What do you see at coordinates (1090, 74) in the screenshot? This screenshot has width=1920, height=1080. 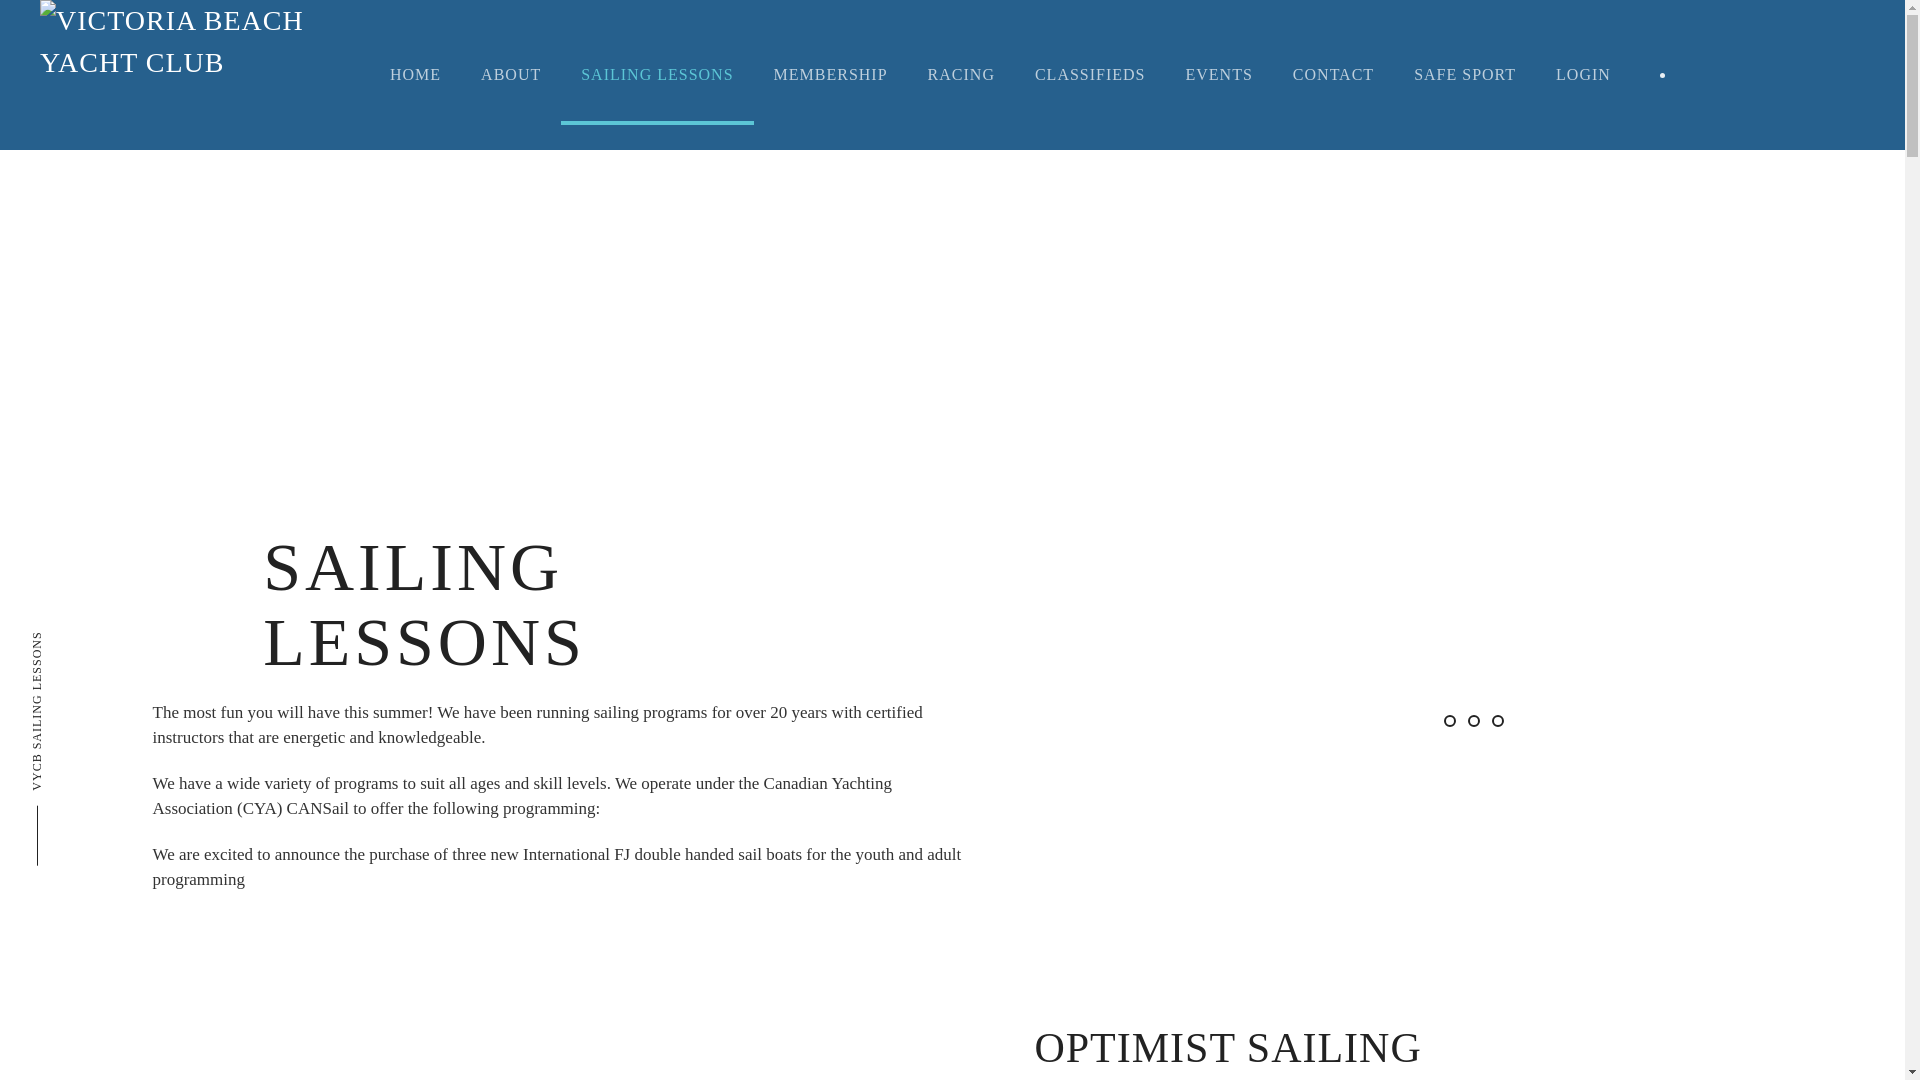 I see `CLASSIFIEDS` at bounding box center [1090, 74].